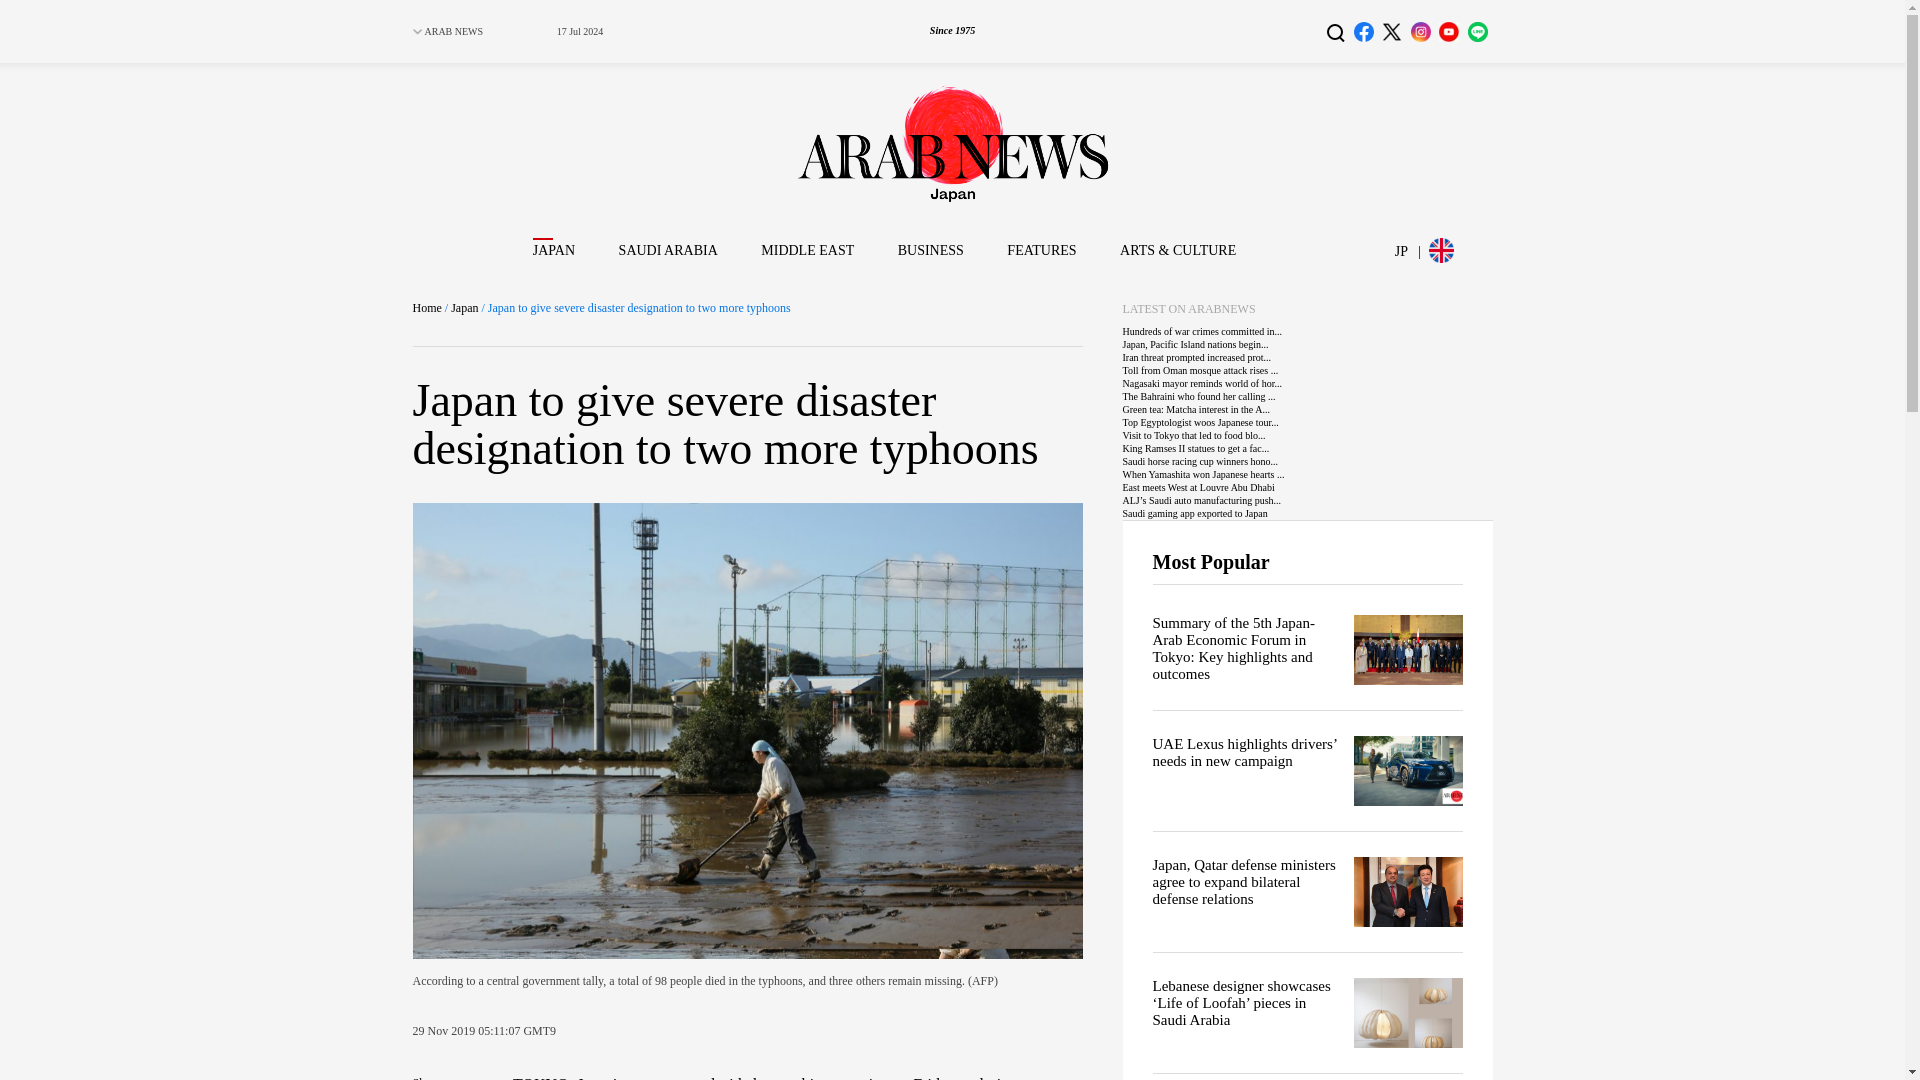 The height and width of the screenshot is (1080, 1920). I want to click on SAUDI ARABIA, so click(668, 250).